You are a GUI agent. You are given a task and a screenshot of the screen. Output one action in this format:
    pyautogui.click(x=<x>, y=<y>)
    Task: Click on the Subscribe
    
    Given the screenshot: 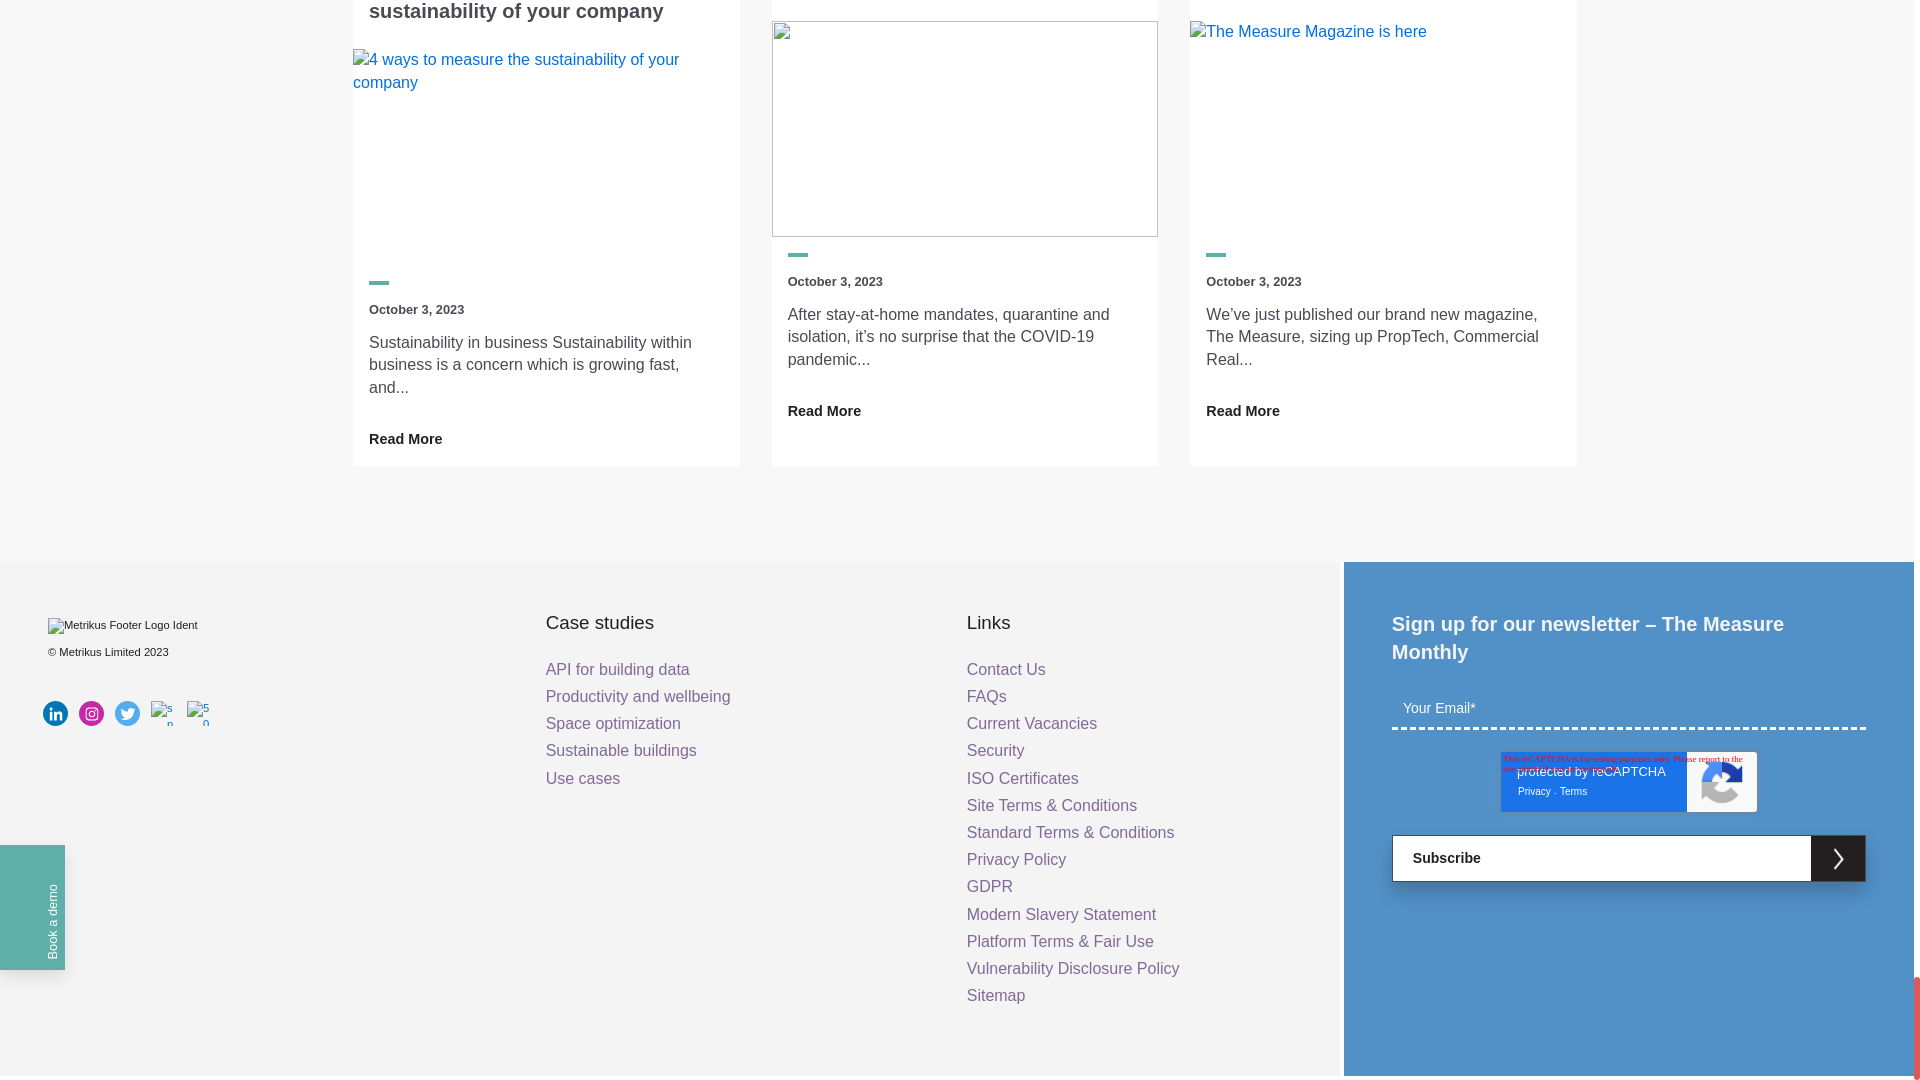 What is the action you would take?
    pyautogui.click(x=1629, y=858)
    